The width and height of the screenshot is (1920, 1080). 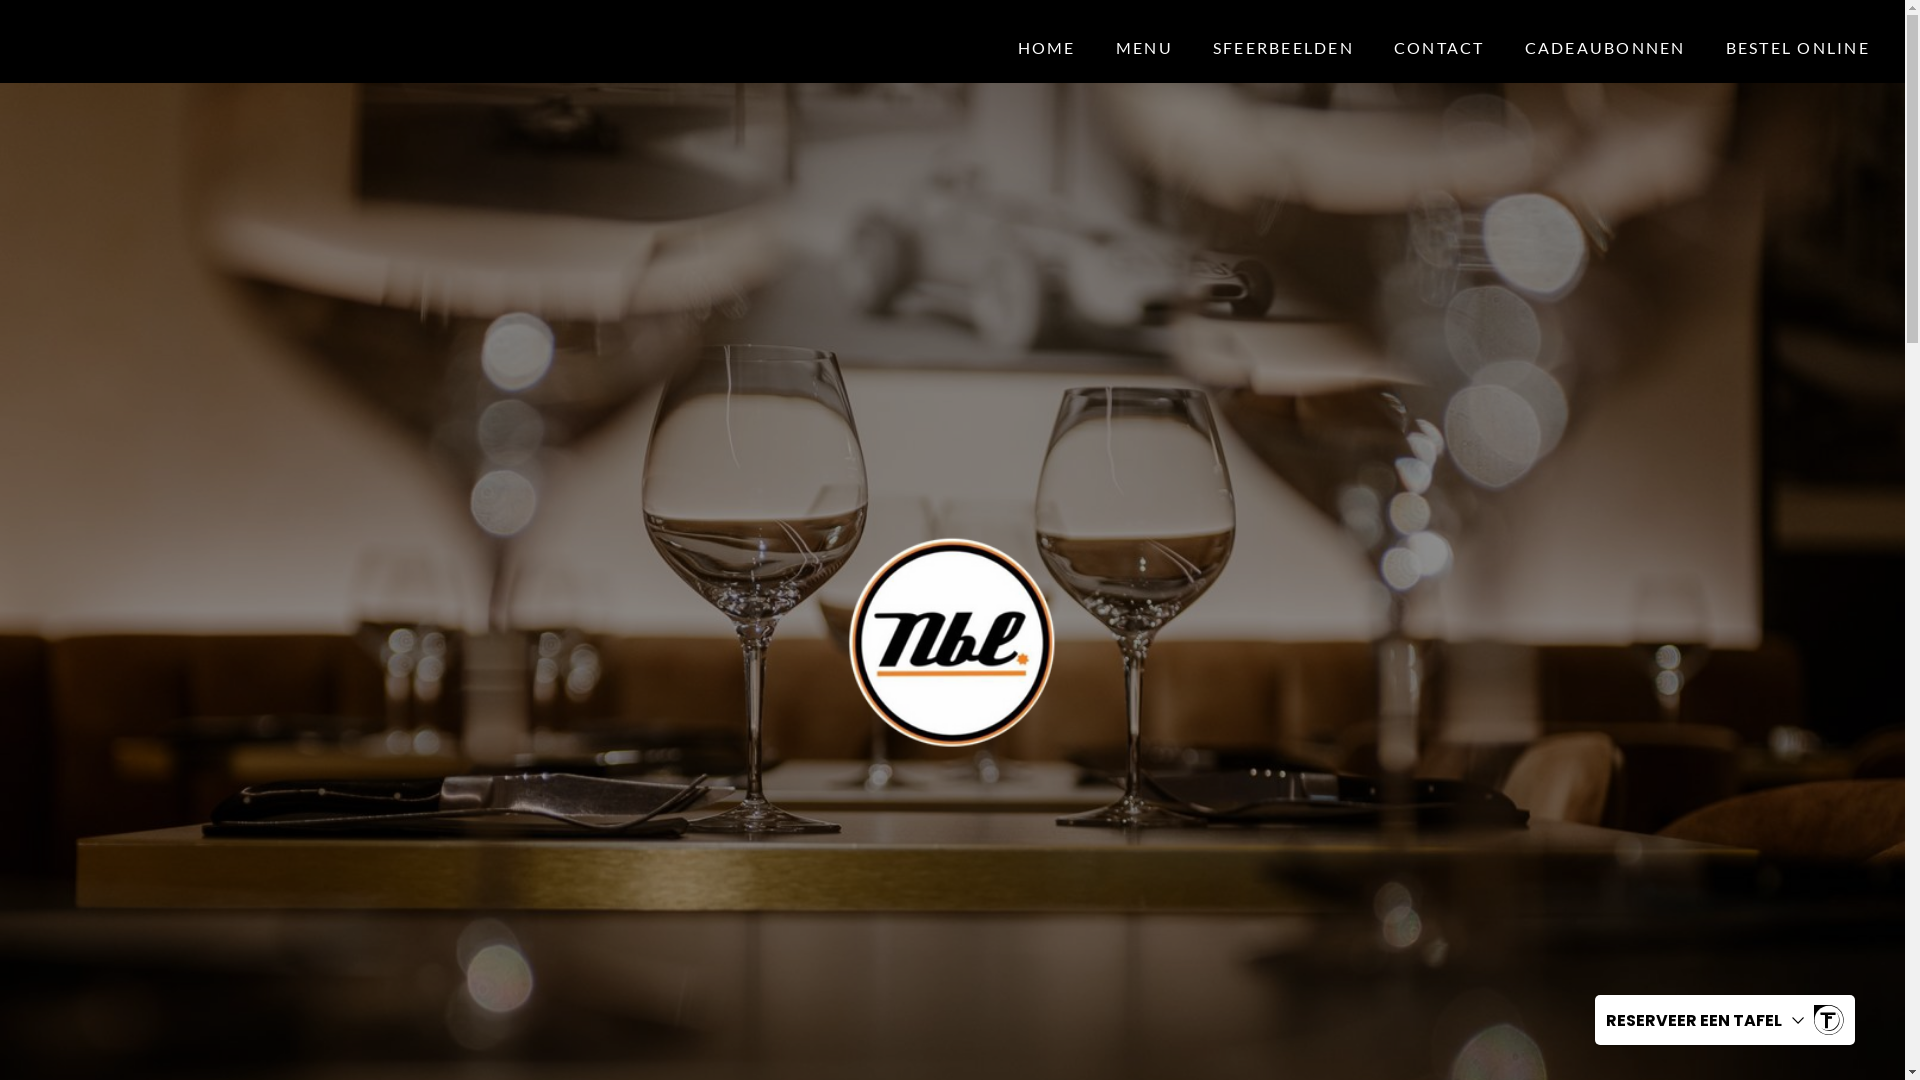 I want to click on HOME, so click(x=1046, y=48).